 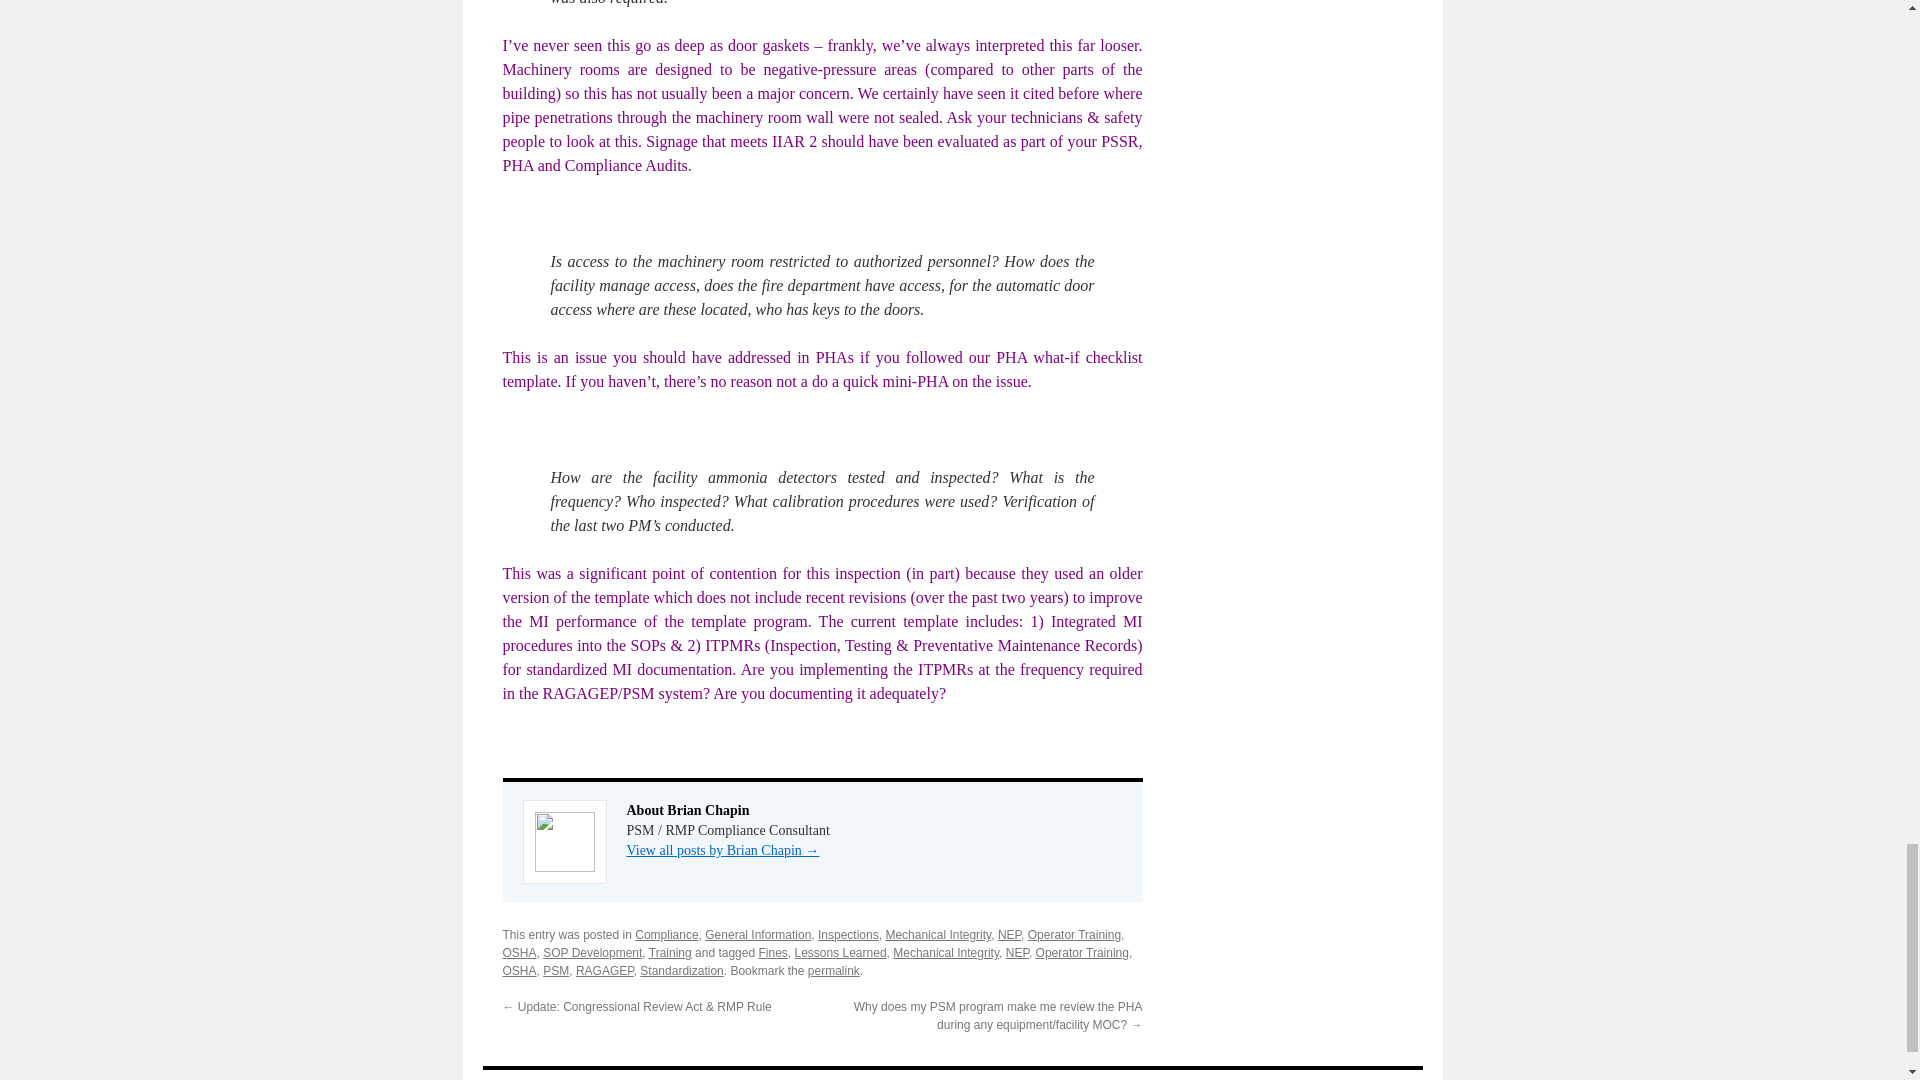 What do you see at coordinates (518, 971) in the screenshot?
I see `OSHA` at bounding box center [518, 971].